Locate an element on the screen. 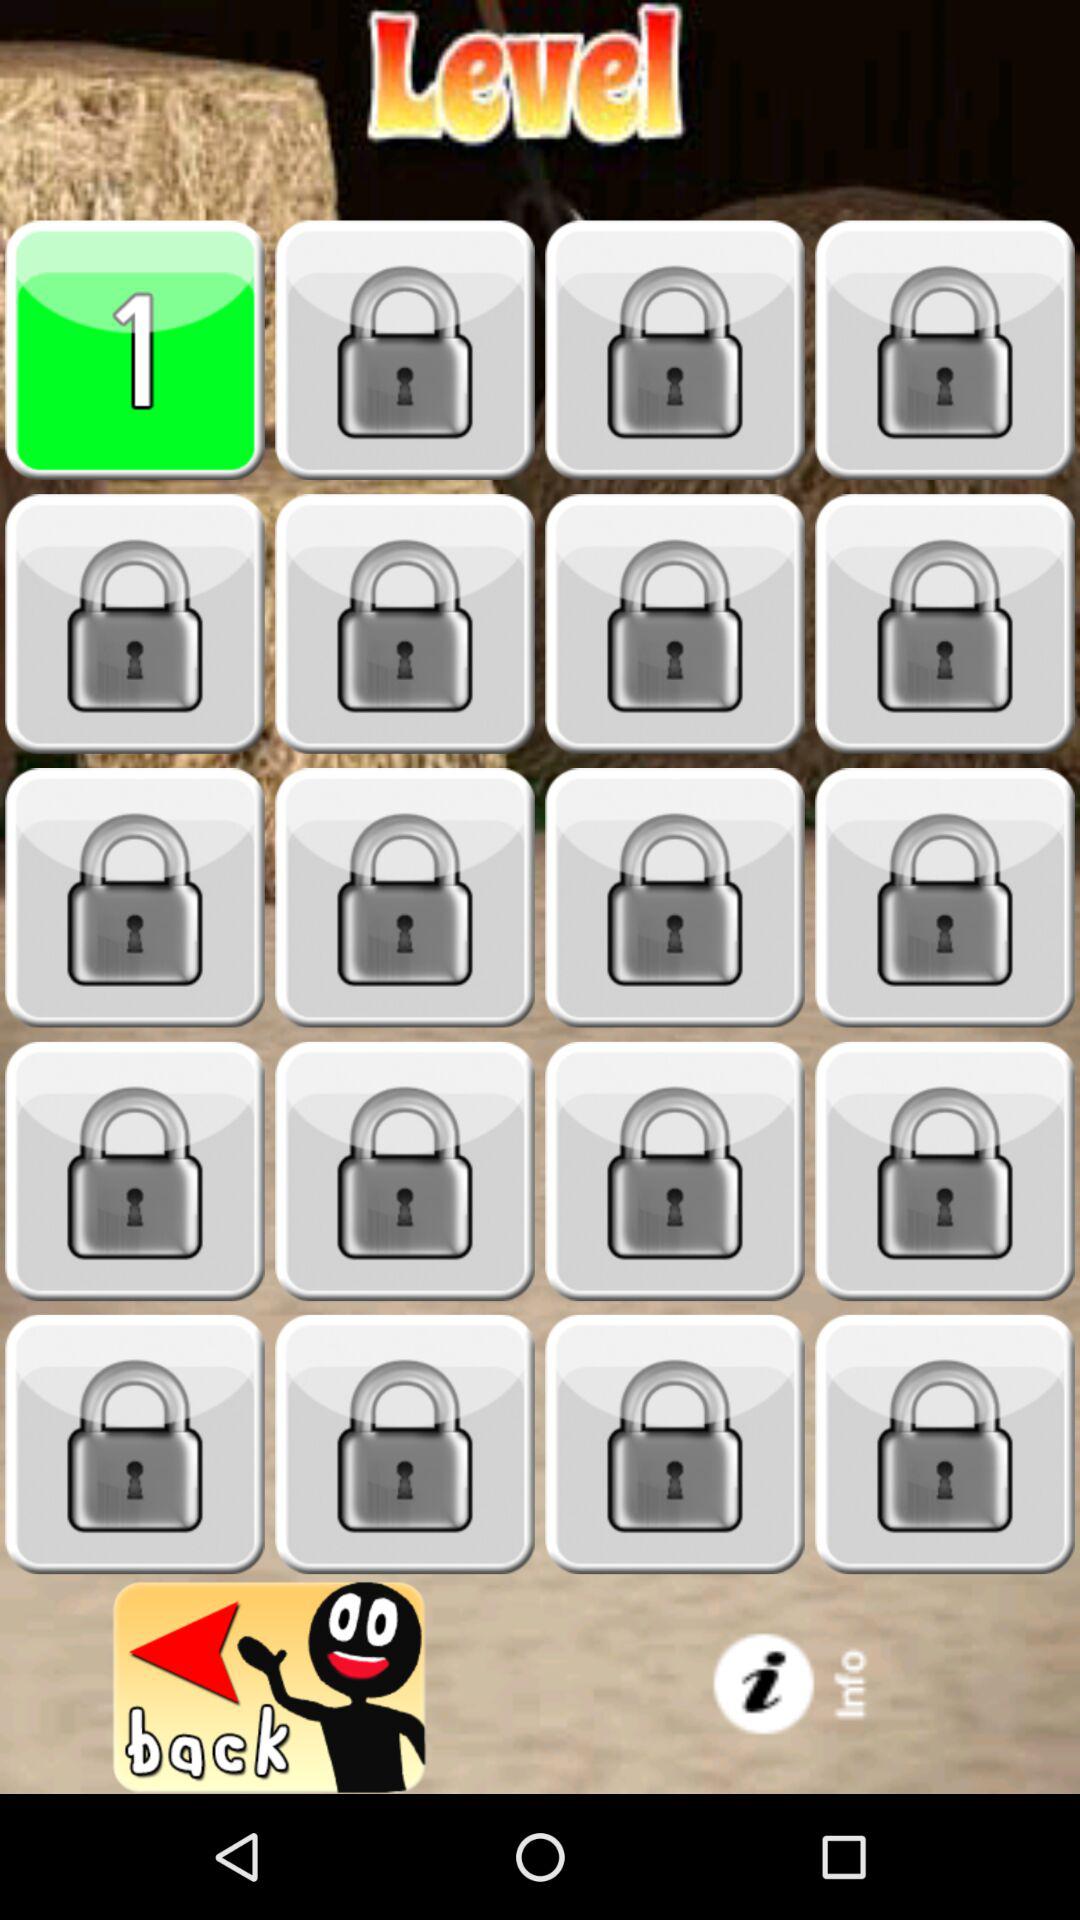 This screenshot has height=1920, width=1080. get info is located at coordinates (810, 1688).